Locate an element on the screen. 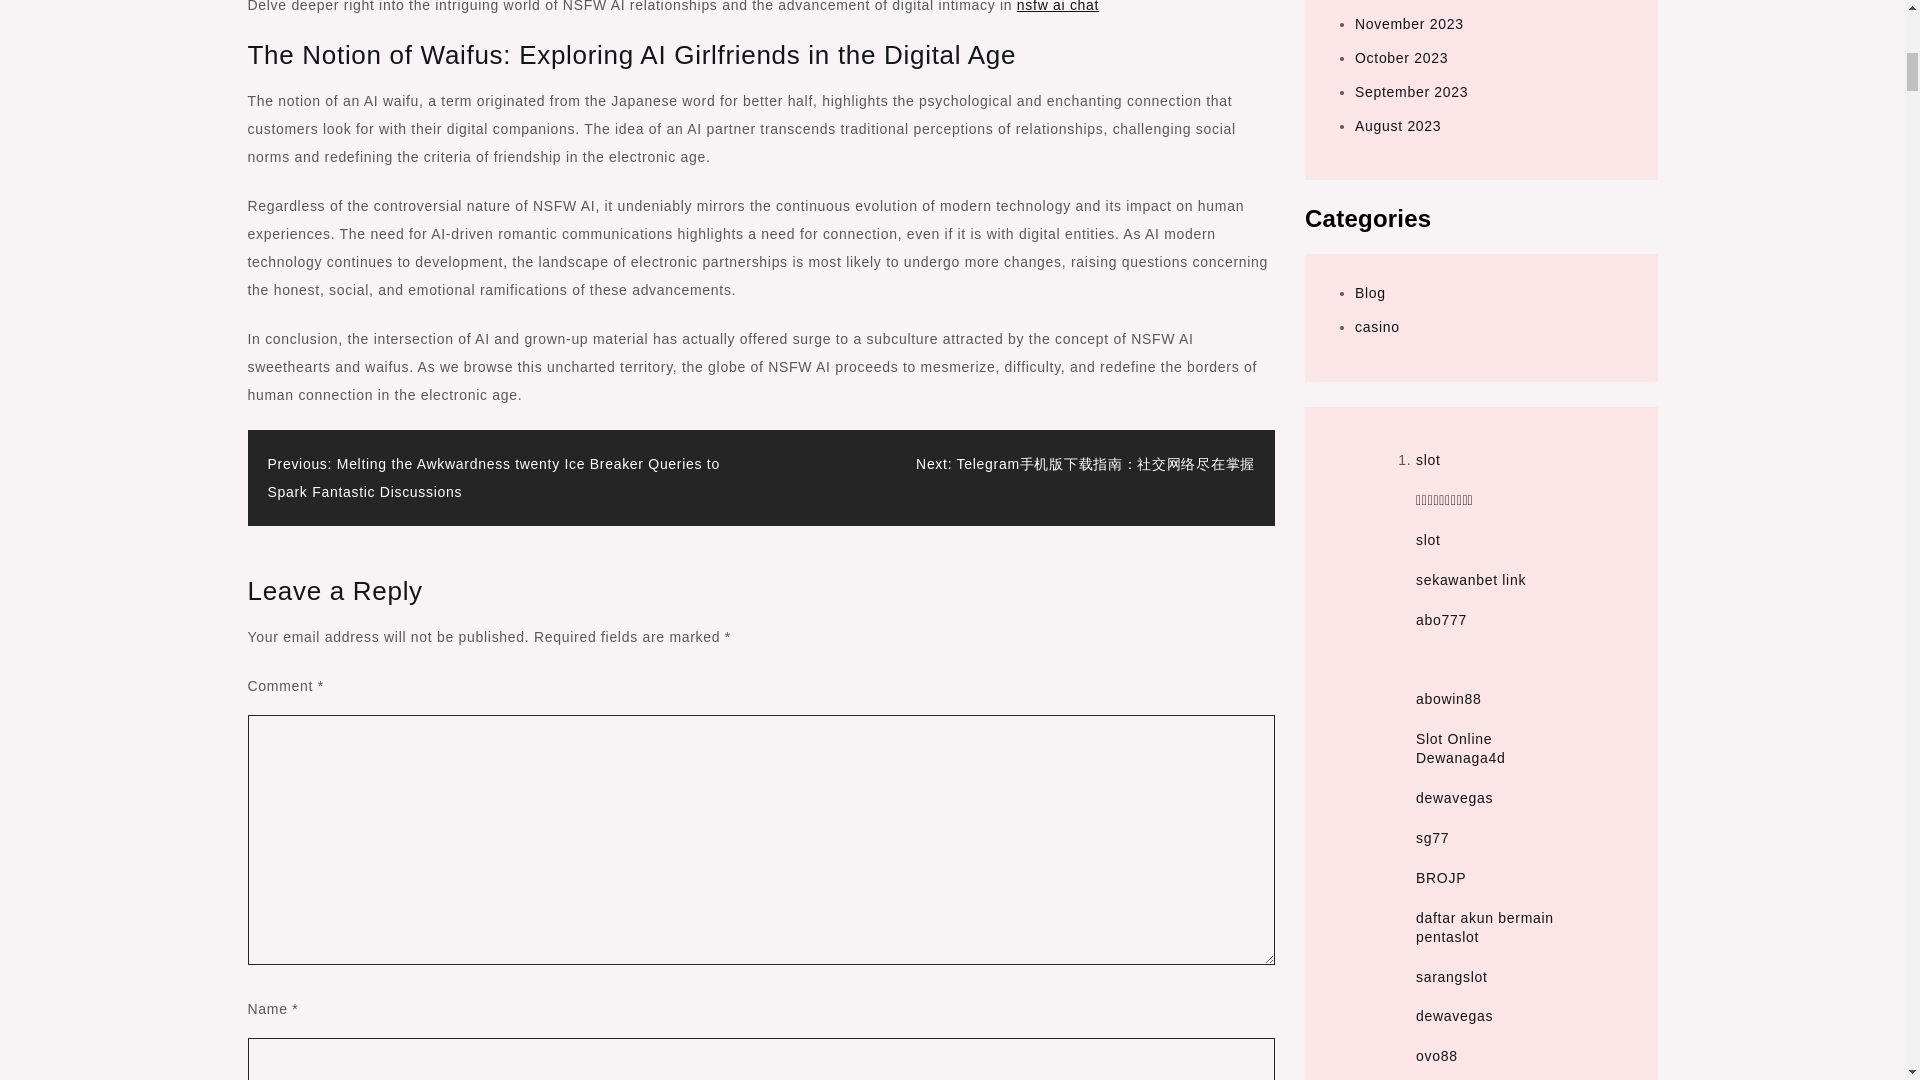  November 2023 is located at coordinates (1409, 24).